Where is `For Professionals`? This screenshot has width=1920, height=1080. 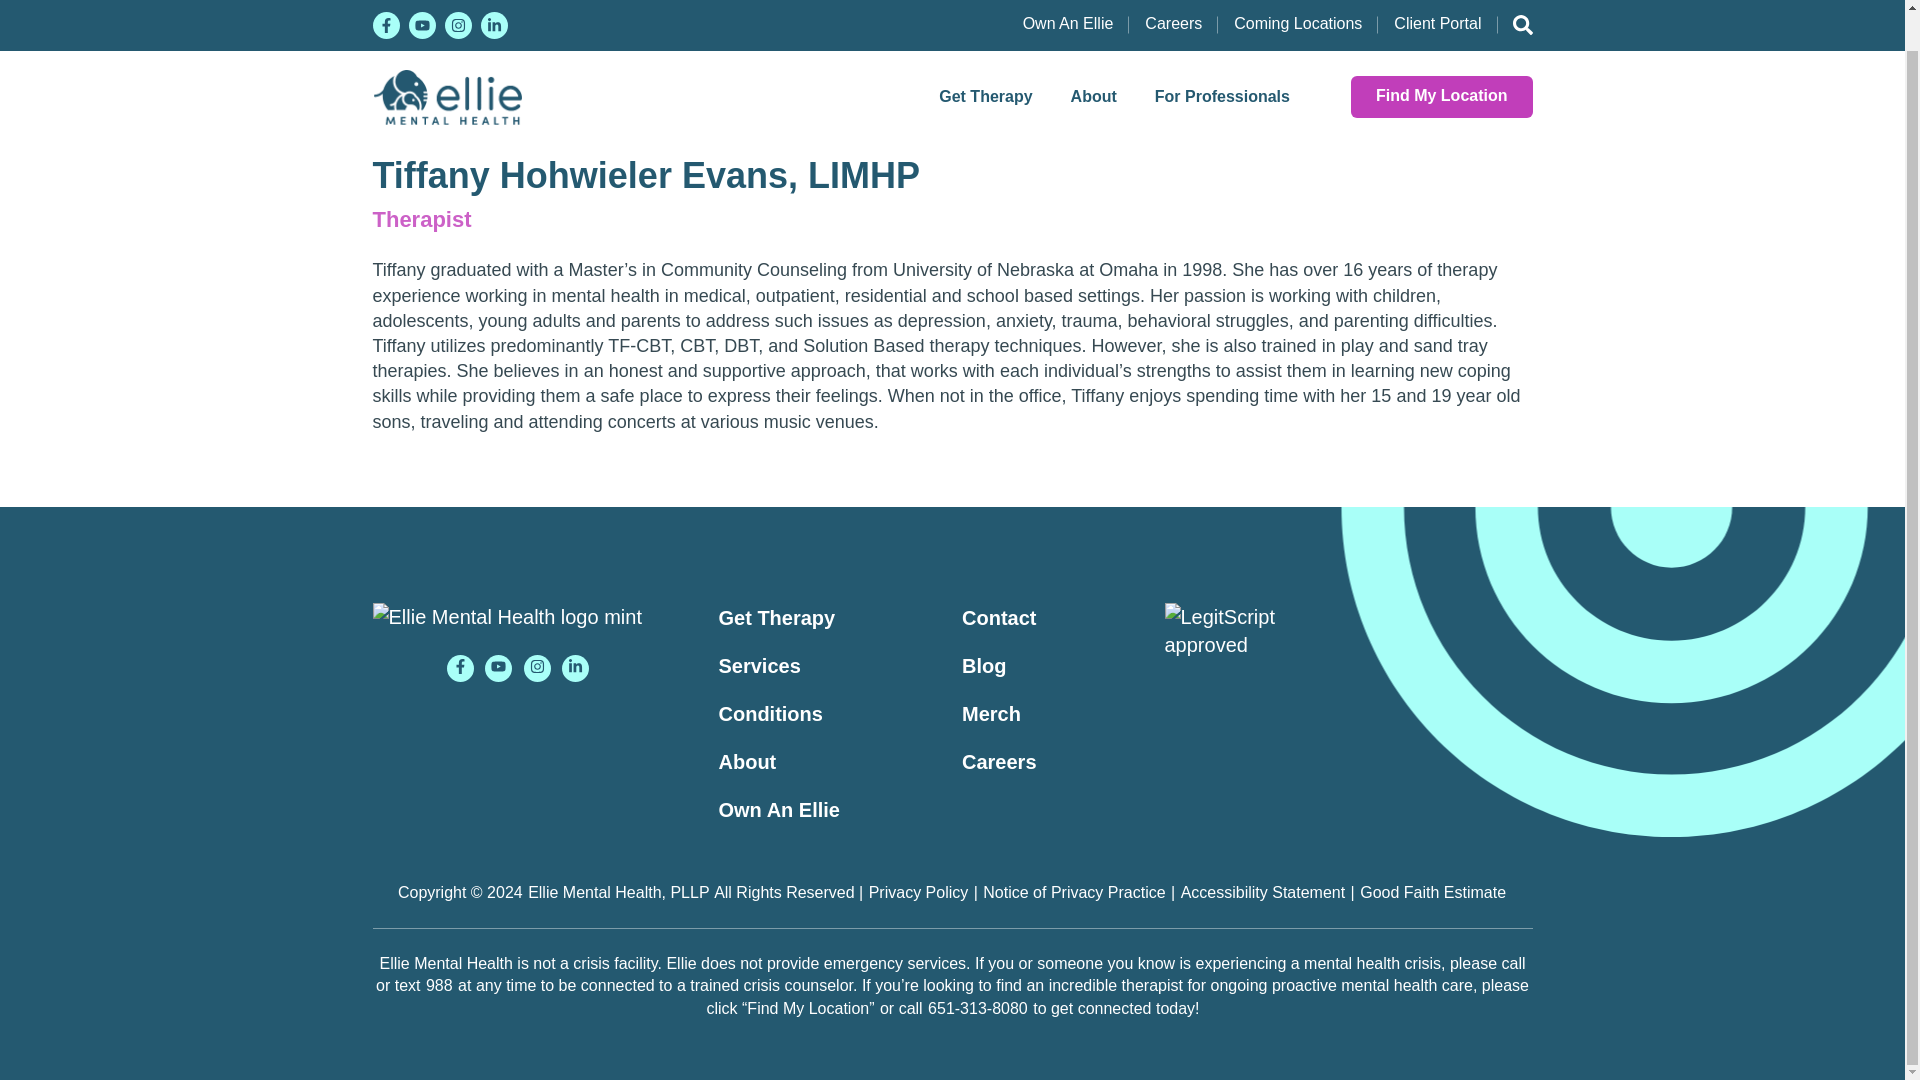
For Professionals is located at coordinates (1222, 58).